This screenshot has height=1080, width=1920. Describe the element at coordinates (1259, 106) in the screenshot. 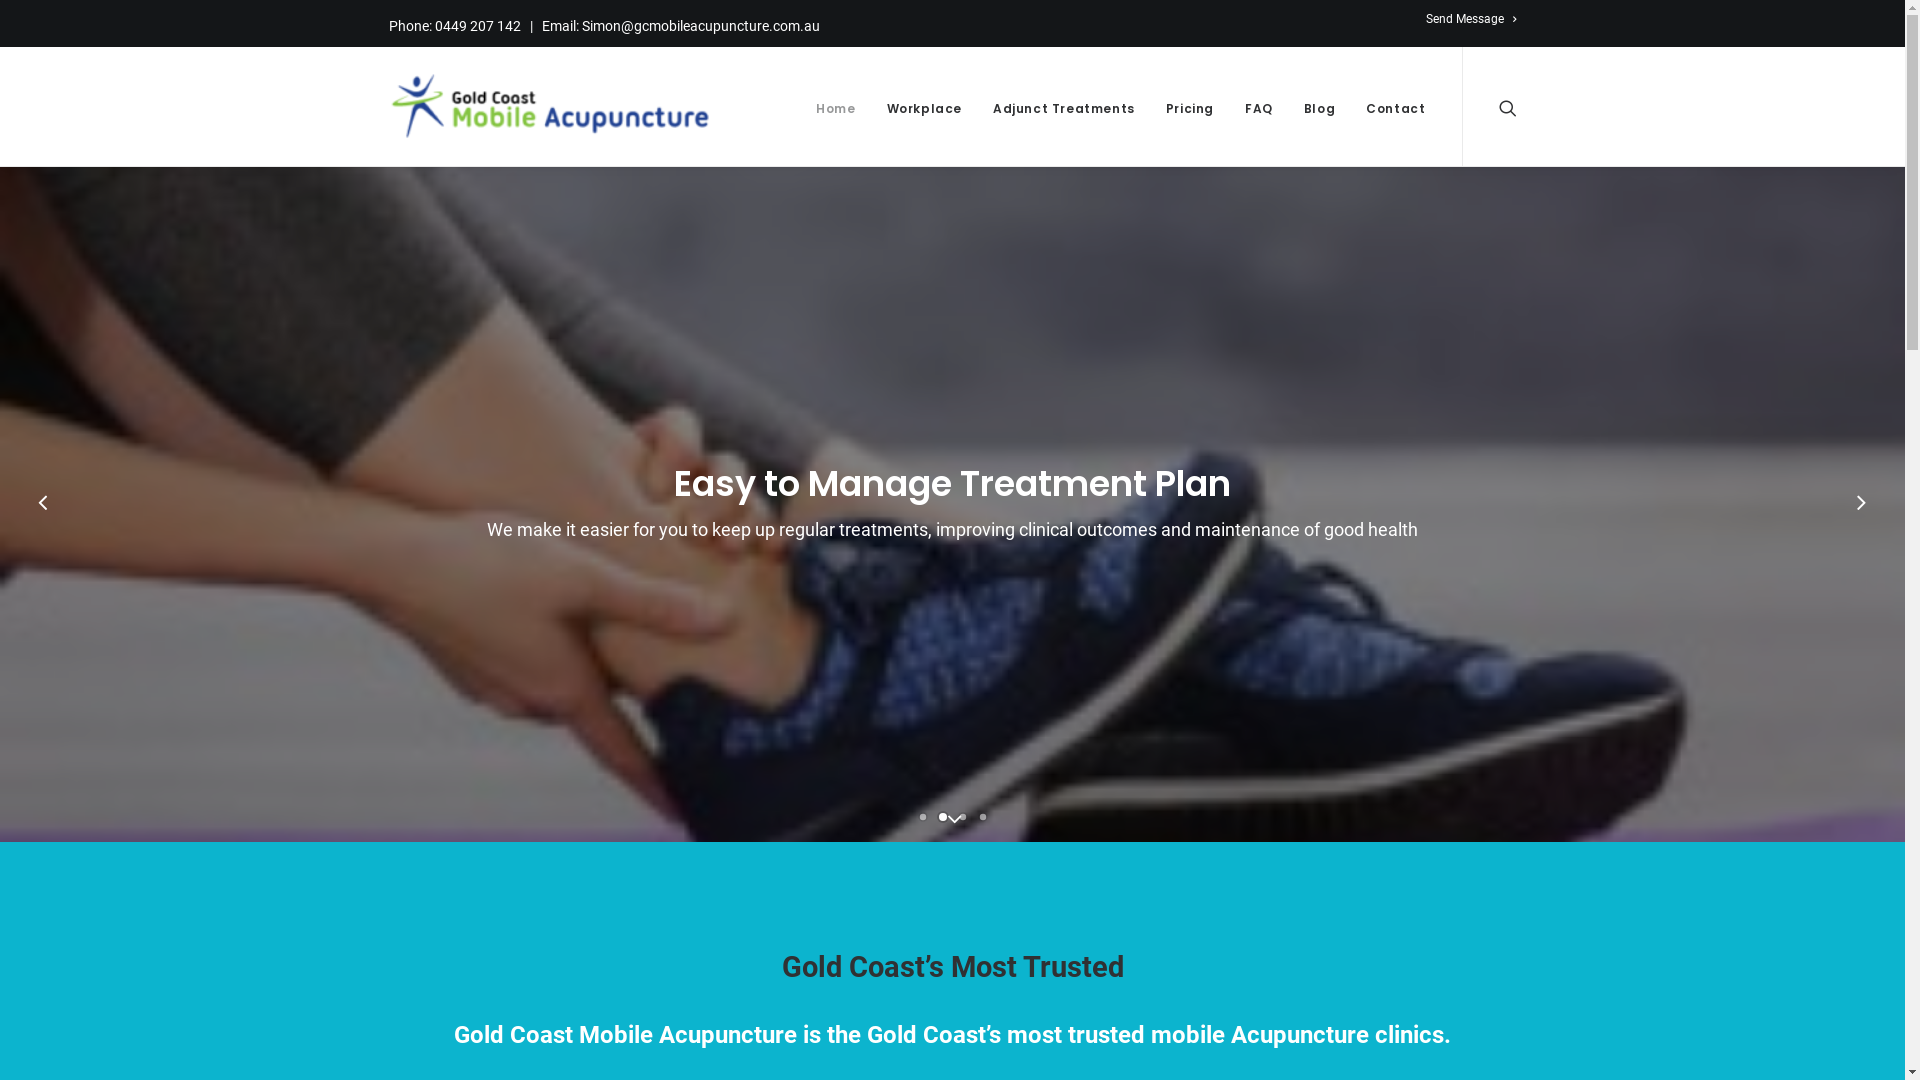

I see `FAQ` at that location.